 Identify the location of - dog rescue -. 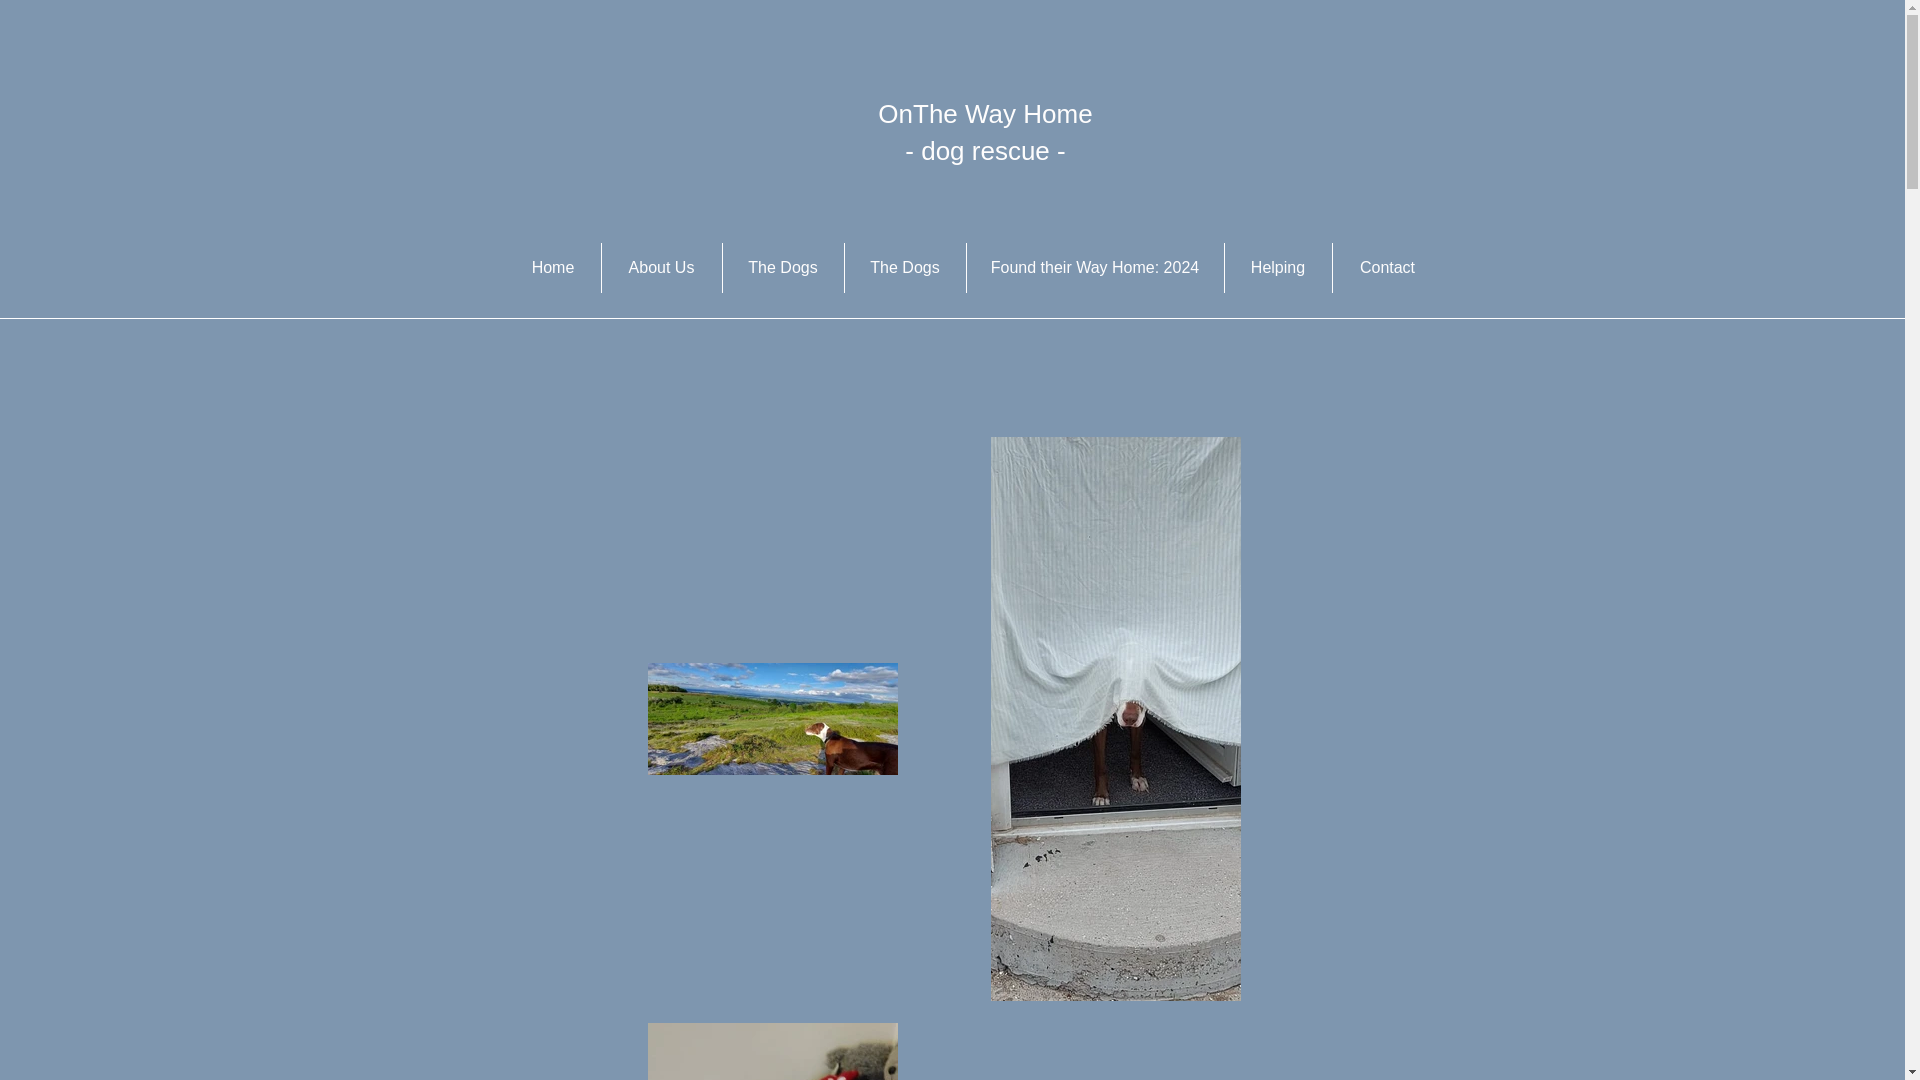
(984, 151).